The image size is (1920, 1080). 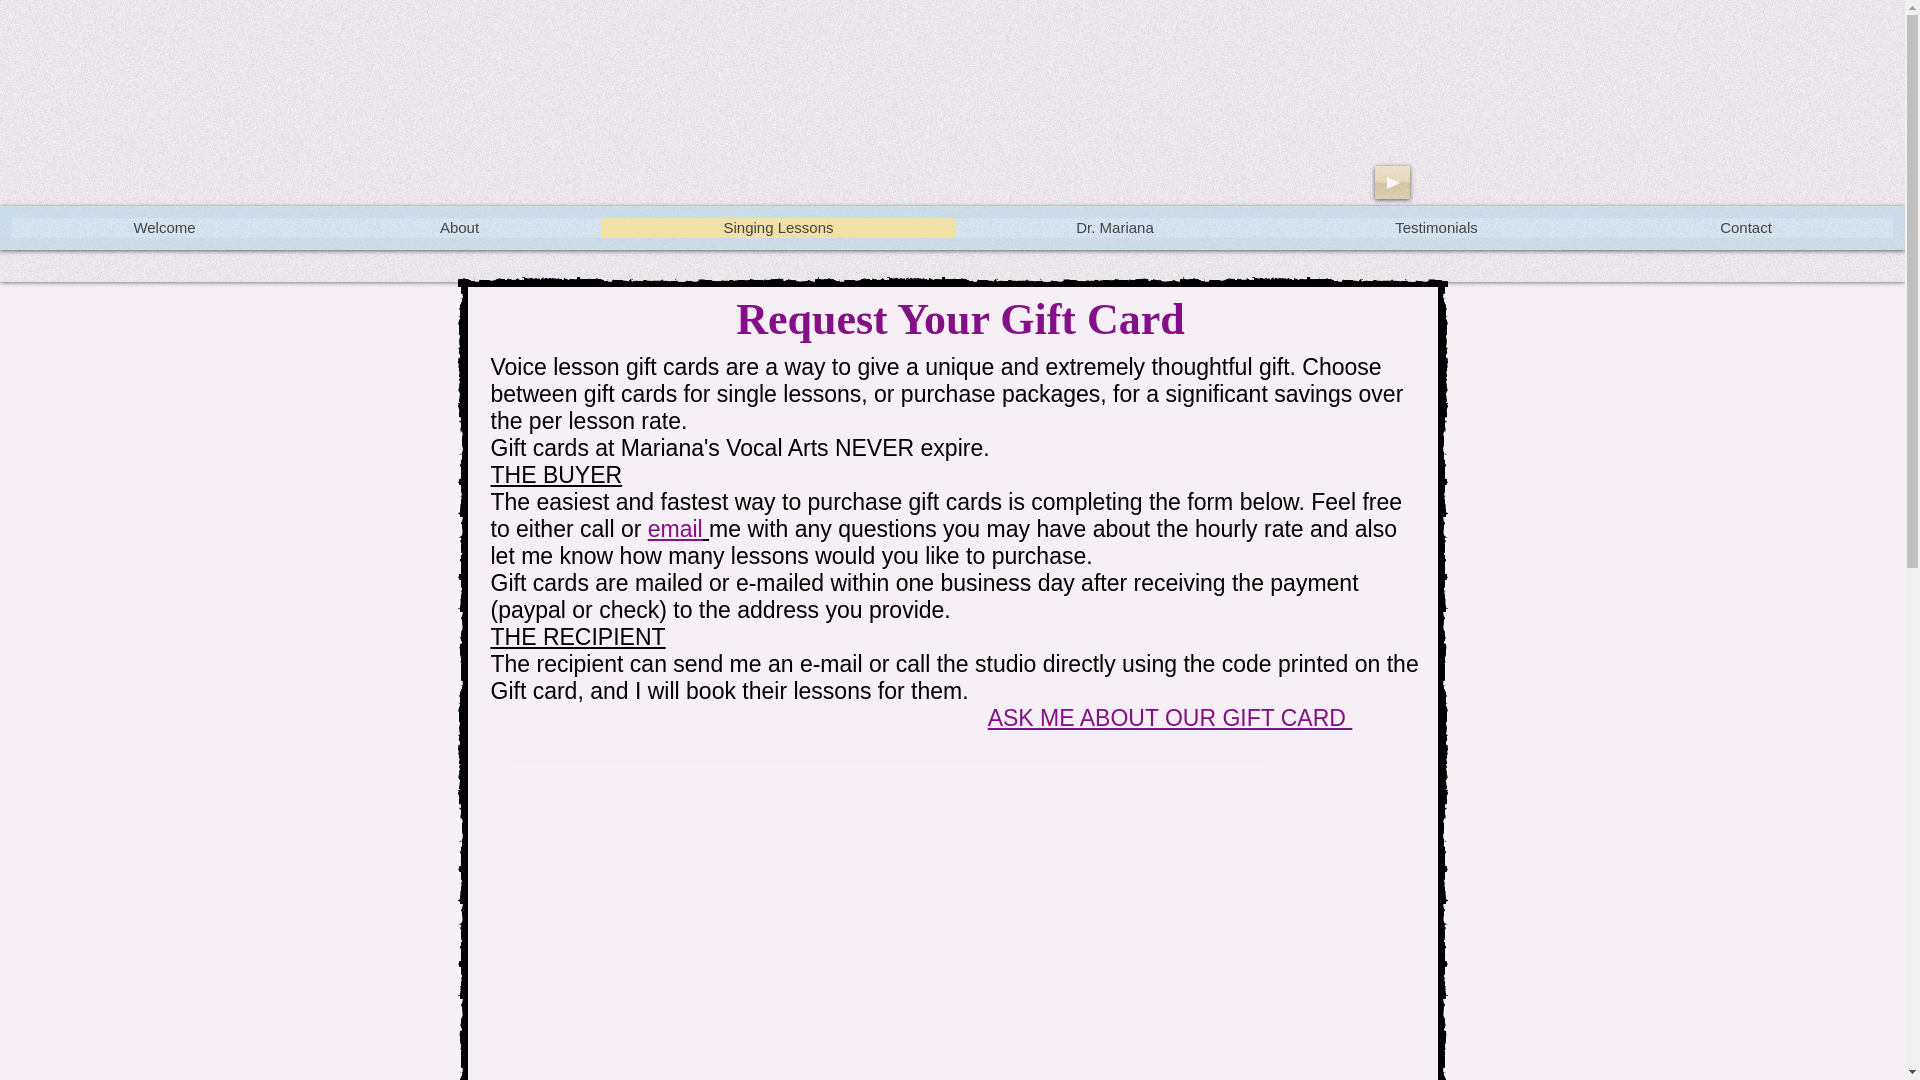 What do you see at coordinates (675, 529) in the screenshot?
I see `email` at bounding box center [675, 529].